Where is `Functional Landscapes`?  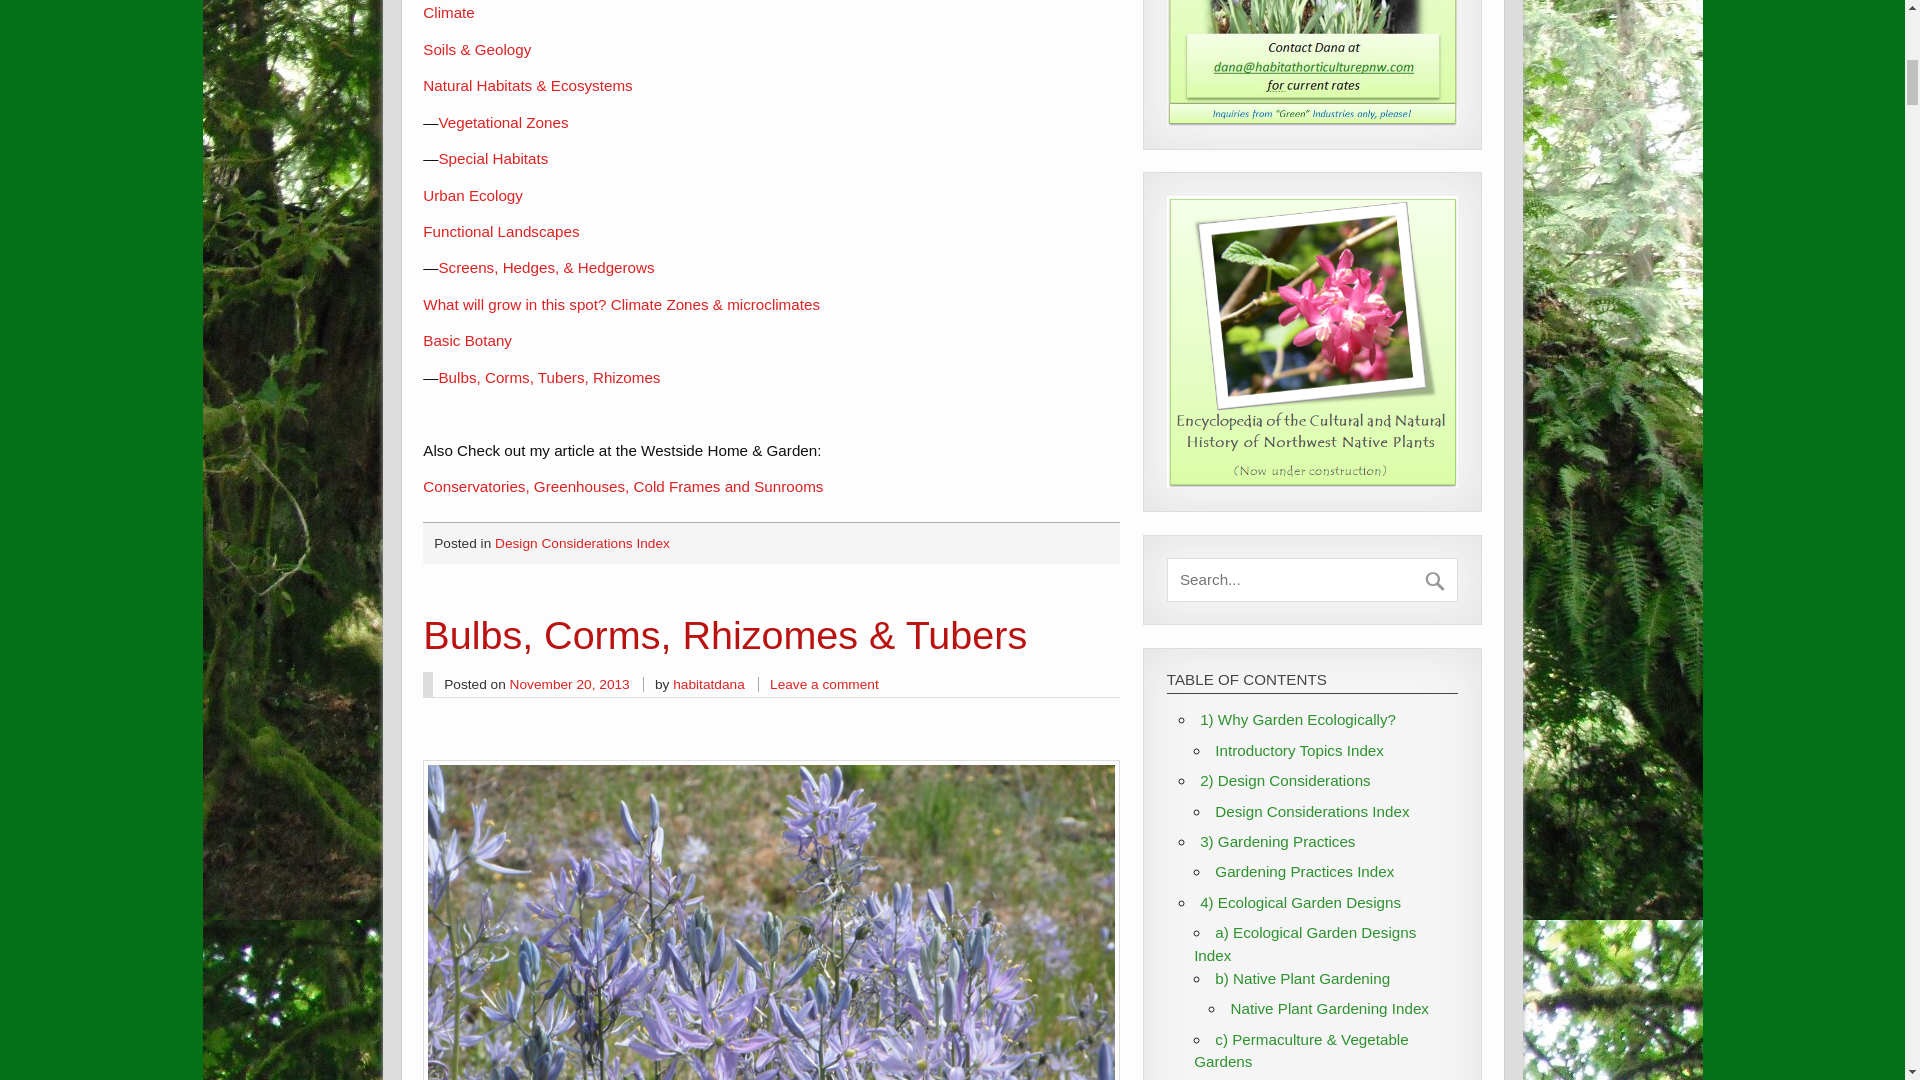 Functional Landscapes is located at coordinates (500, 230).